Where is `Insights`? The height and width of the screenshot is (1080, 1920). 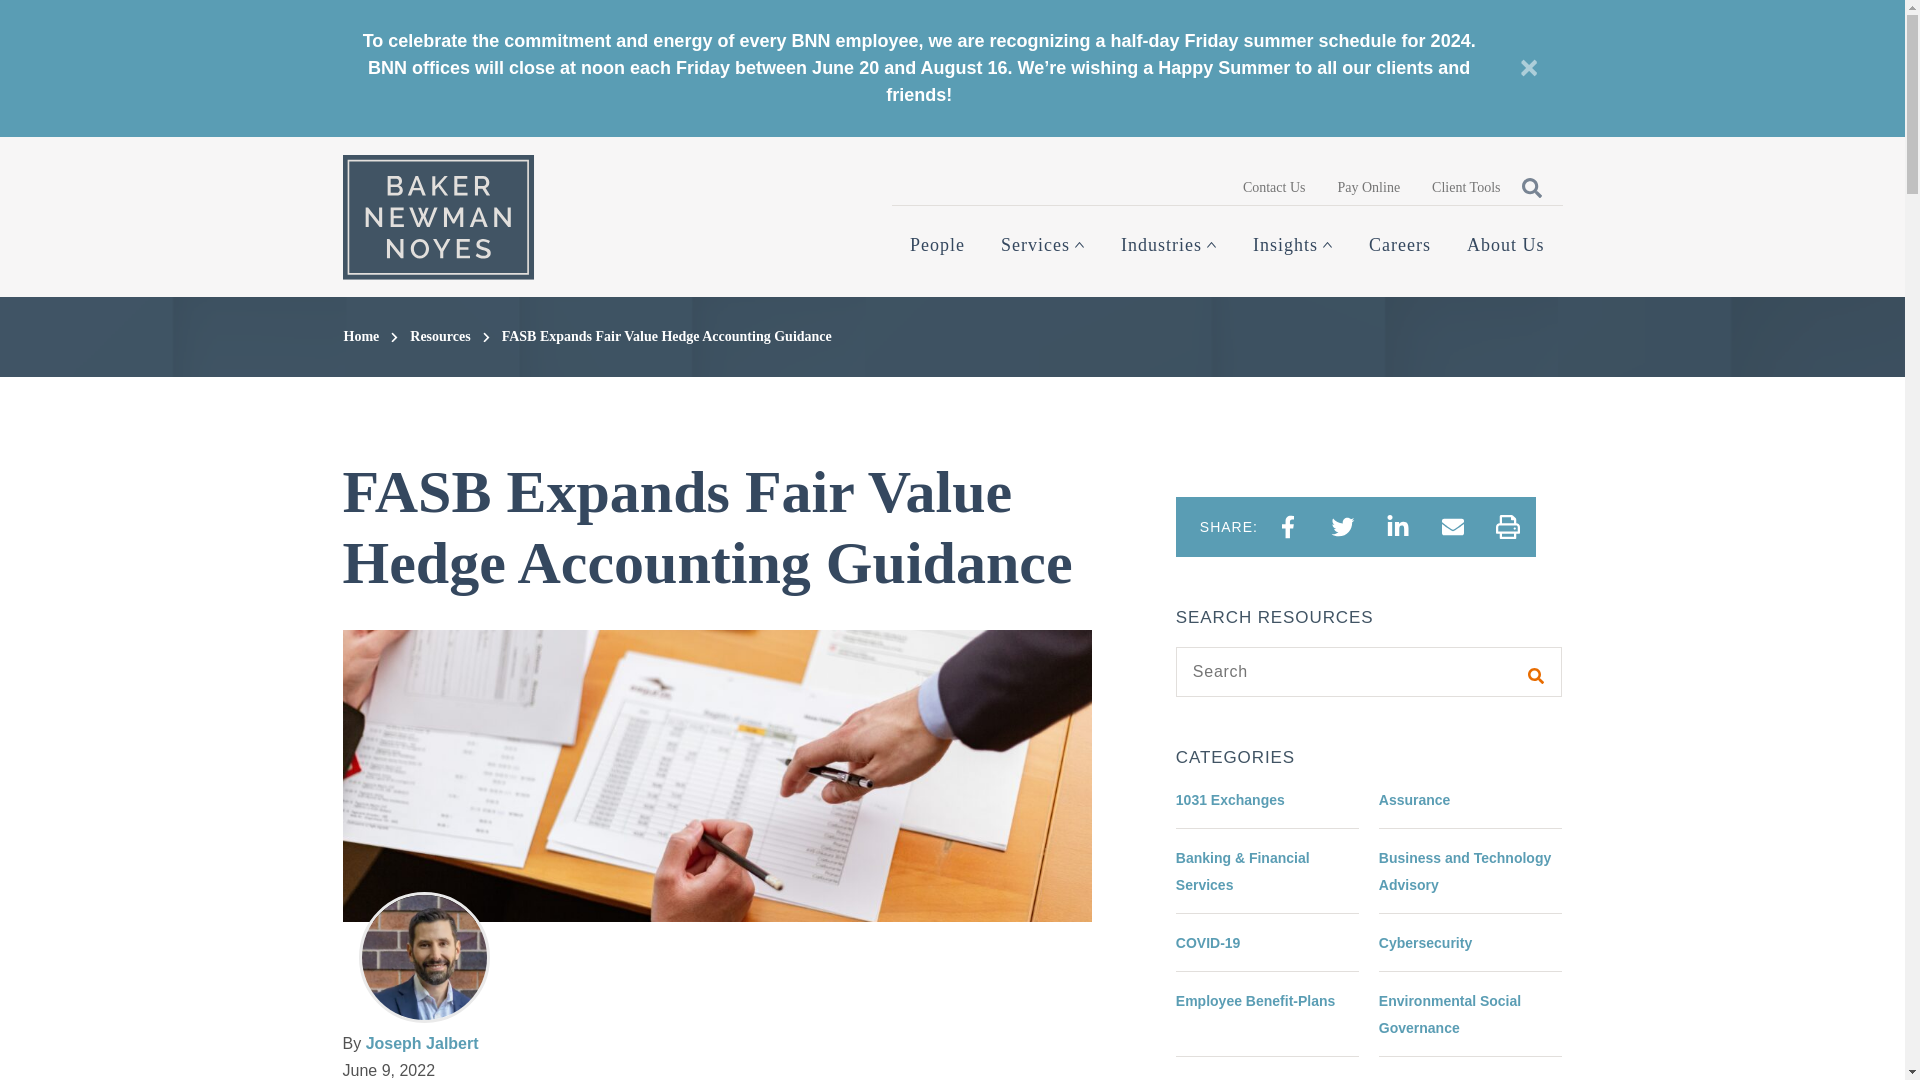 Insights is located at coordinates (1292, 245).